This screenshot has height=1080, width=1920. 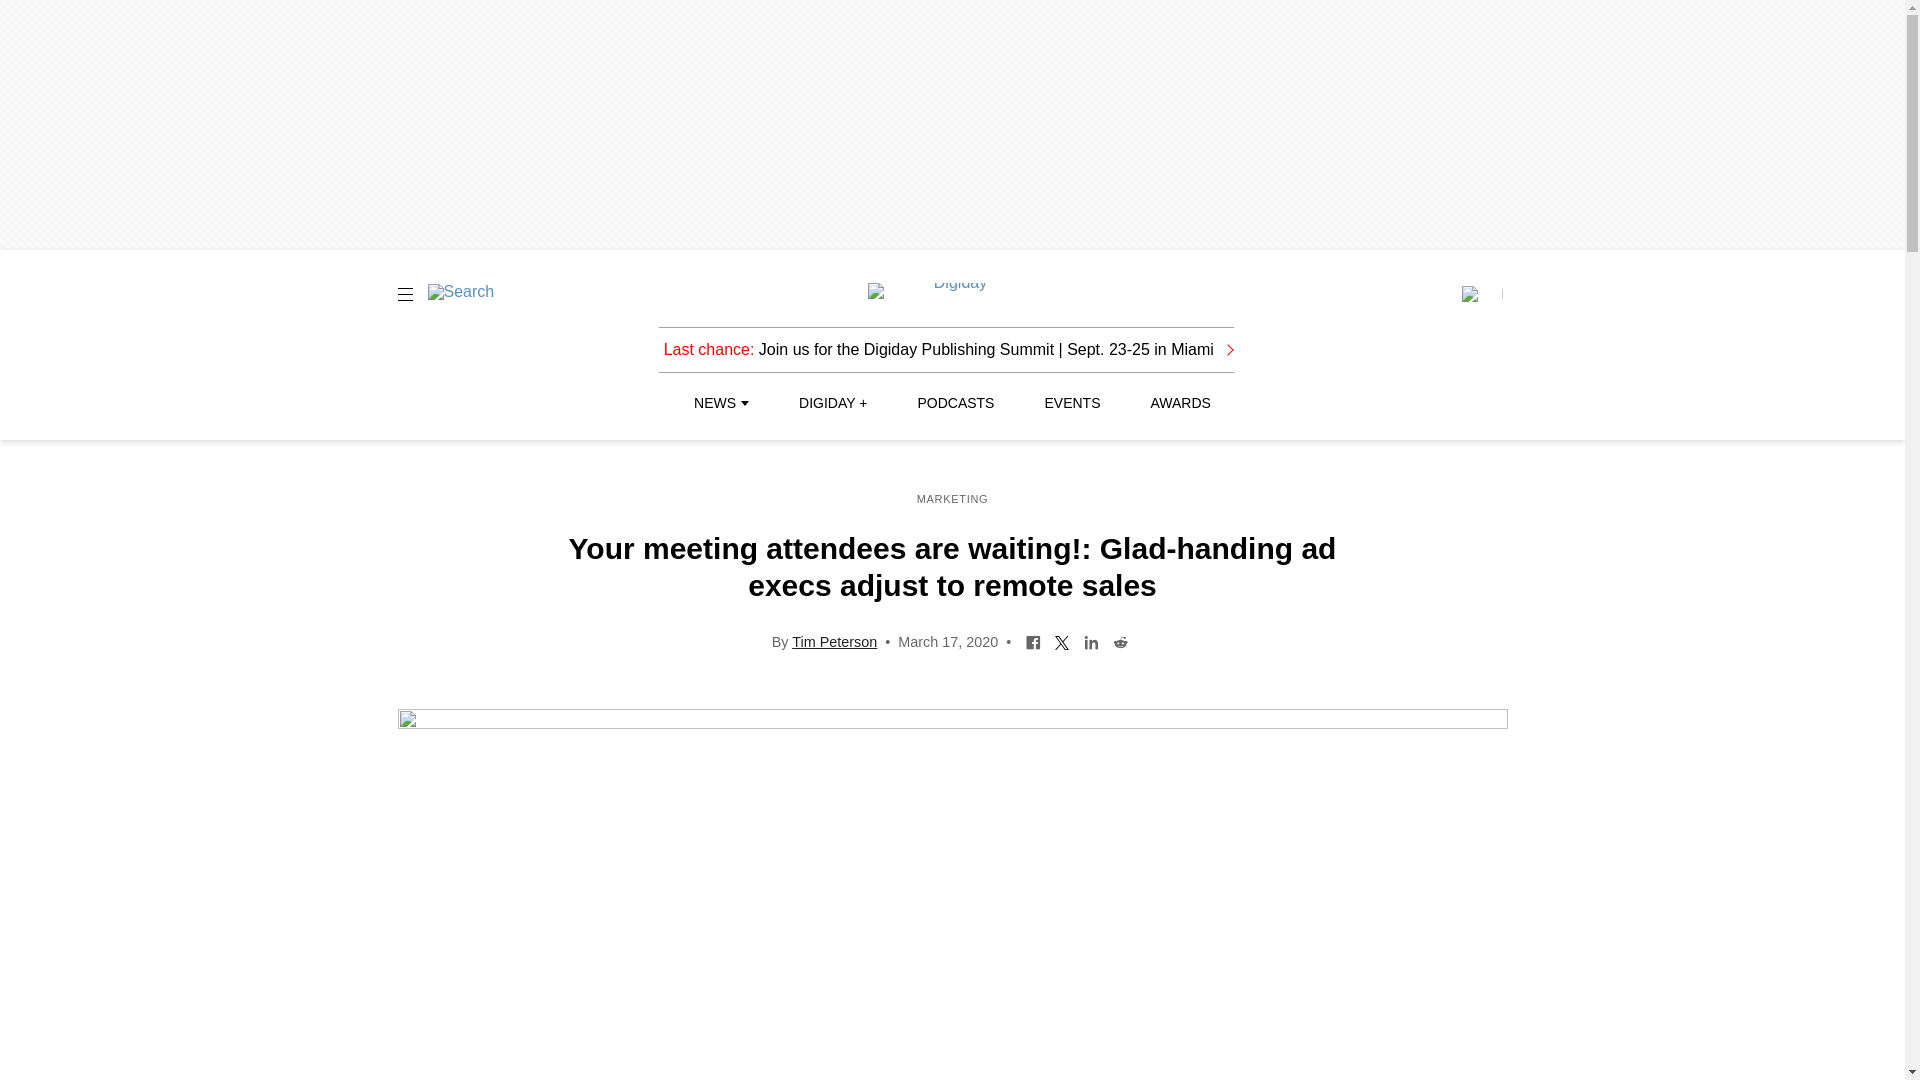 What do you see at coordinates (1072, 403) in the screenshot?
I see `EVENTS` at bounding box center [1072, 403].